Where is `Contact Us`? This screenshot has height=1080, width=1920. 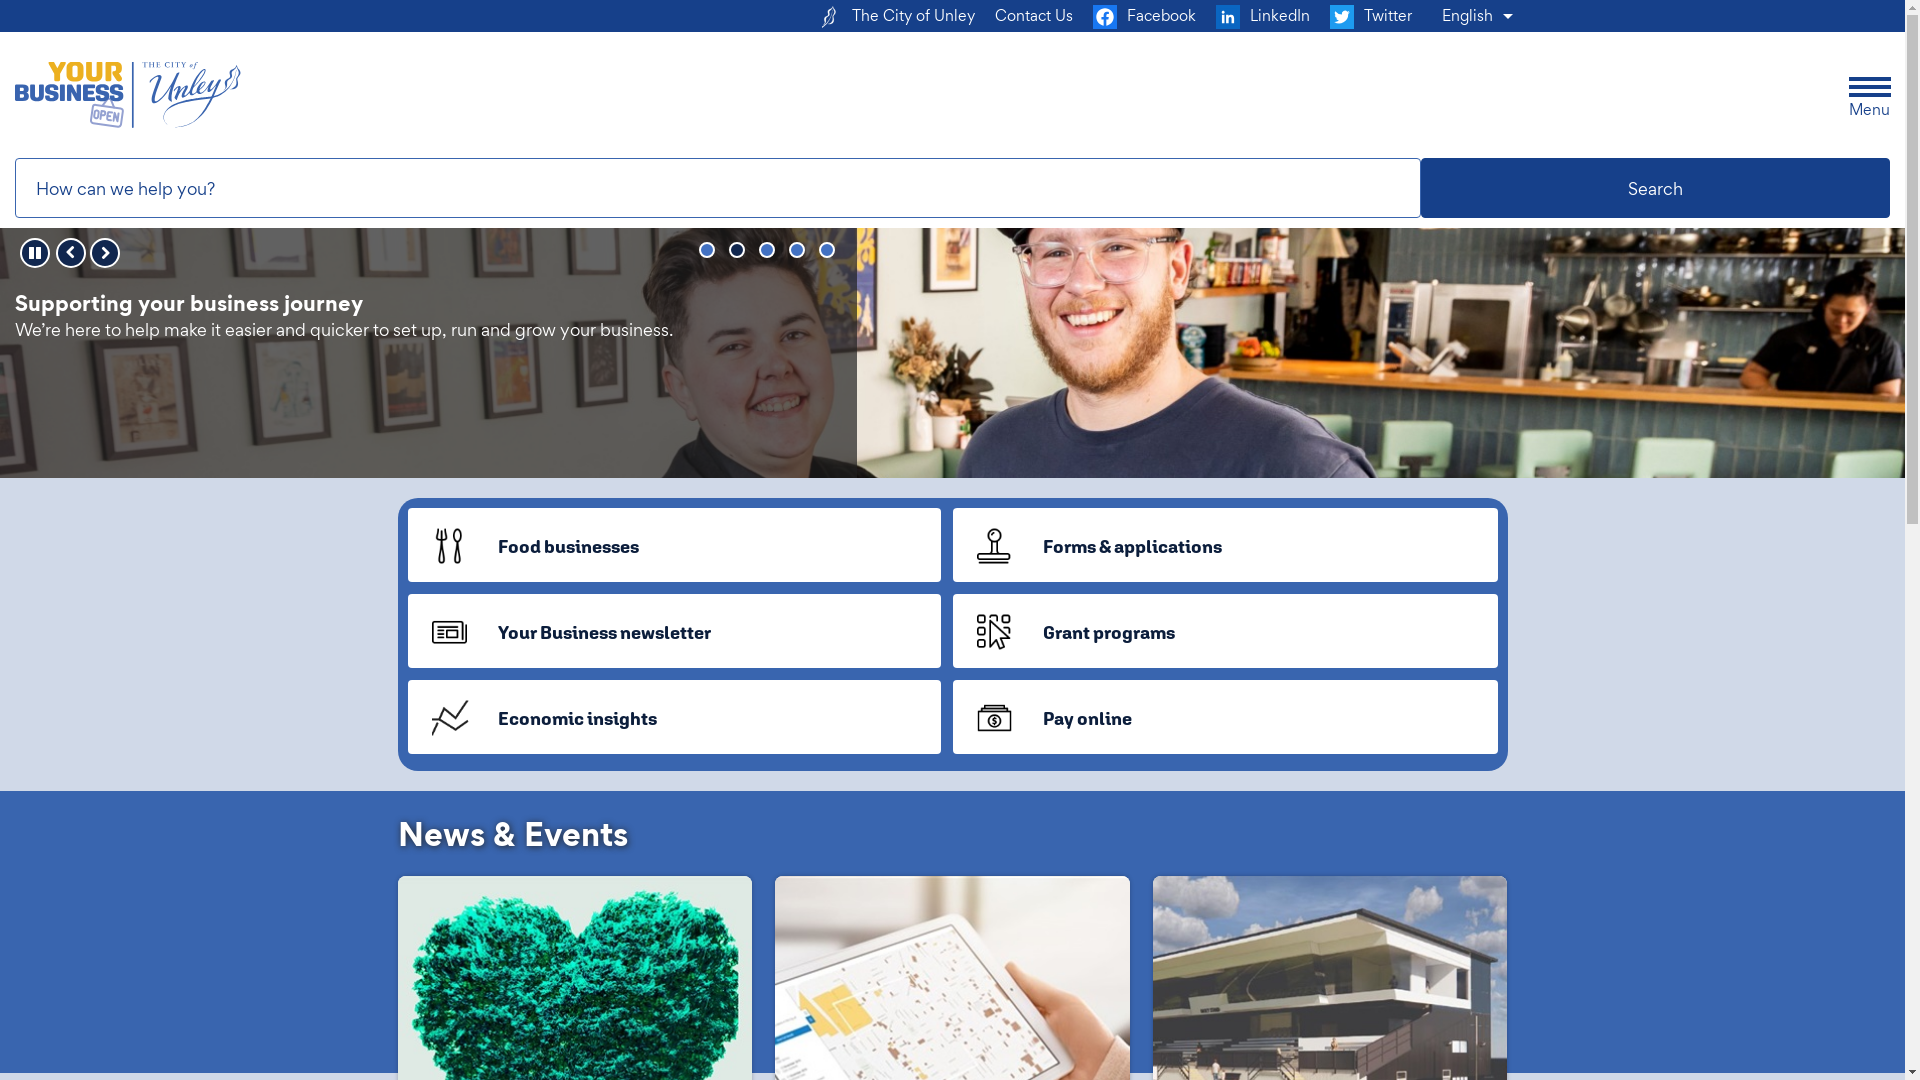 Contact Us is located at coordinates (1033, 16).